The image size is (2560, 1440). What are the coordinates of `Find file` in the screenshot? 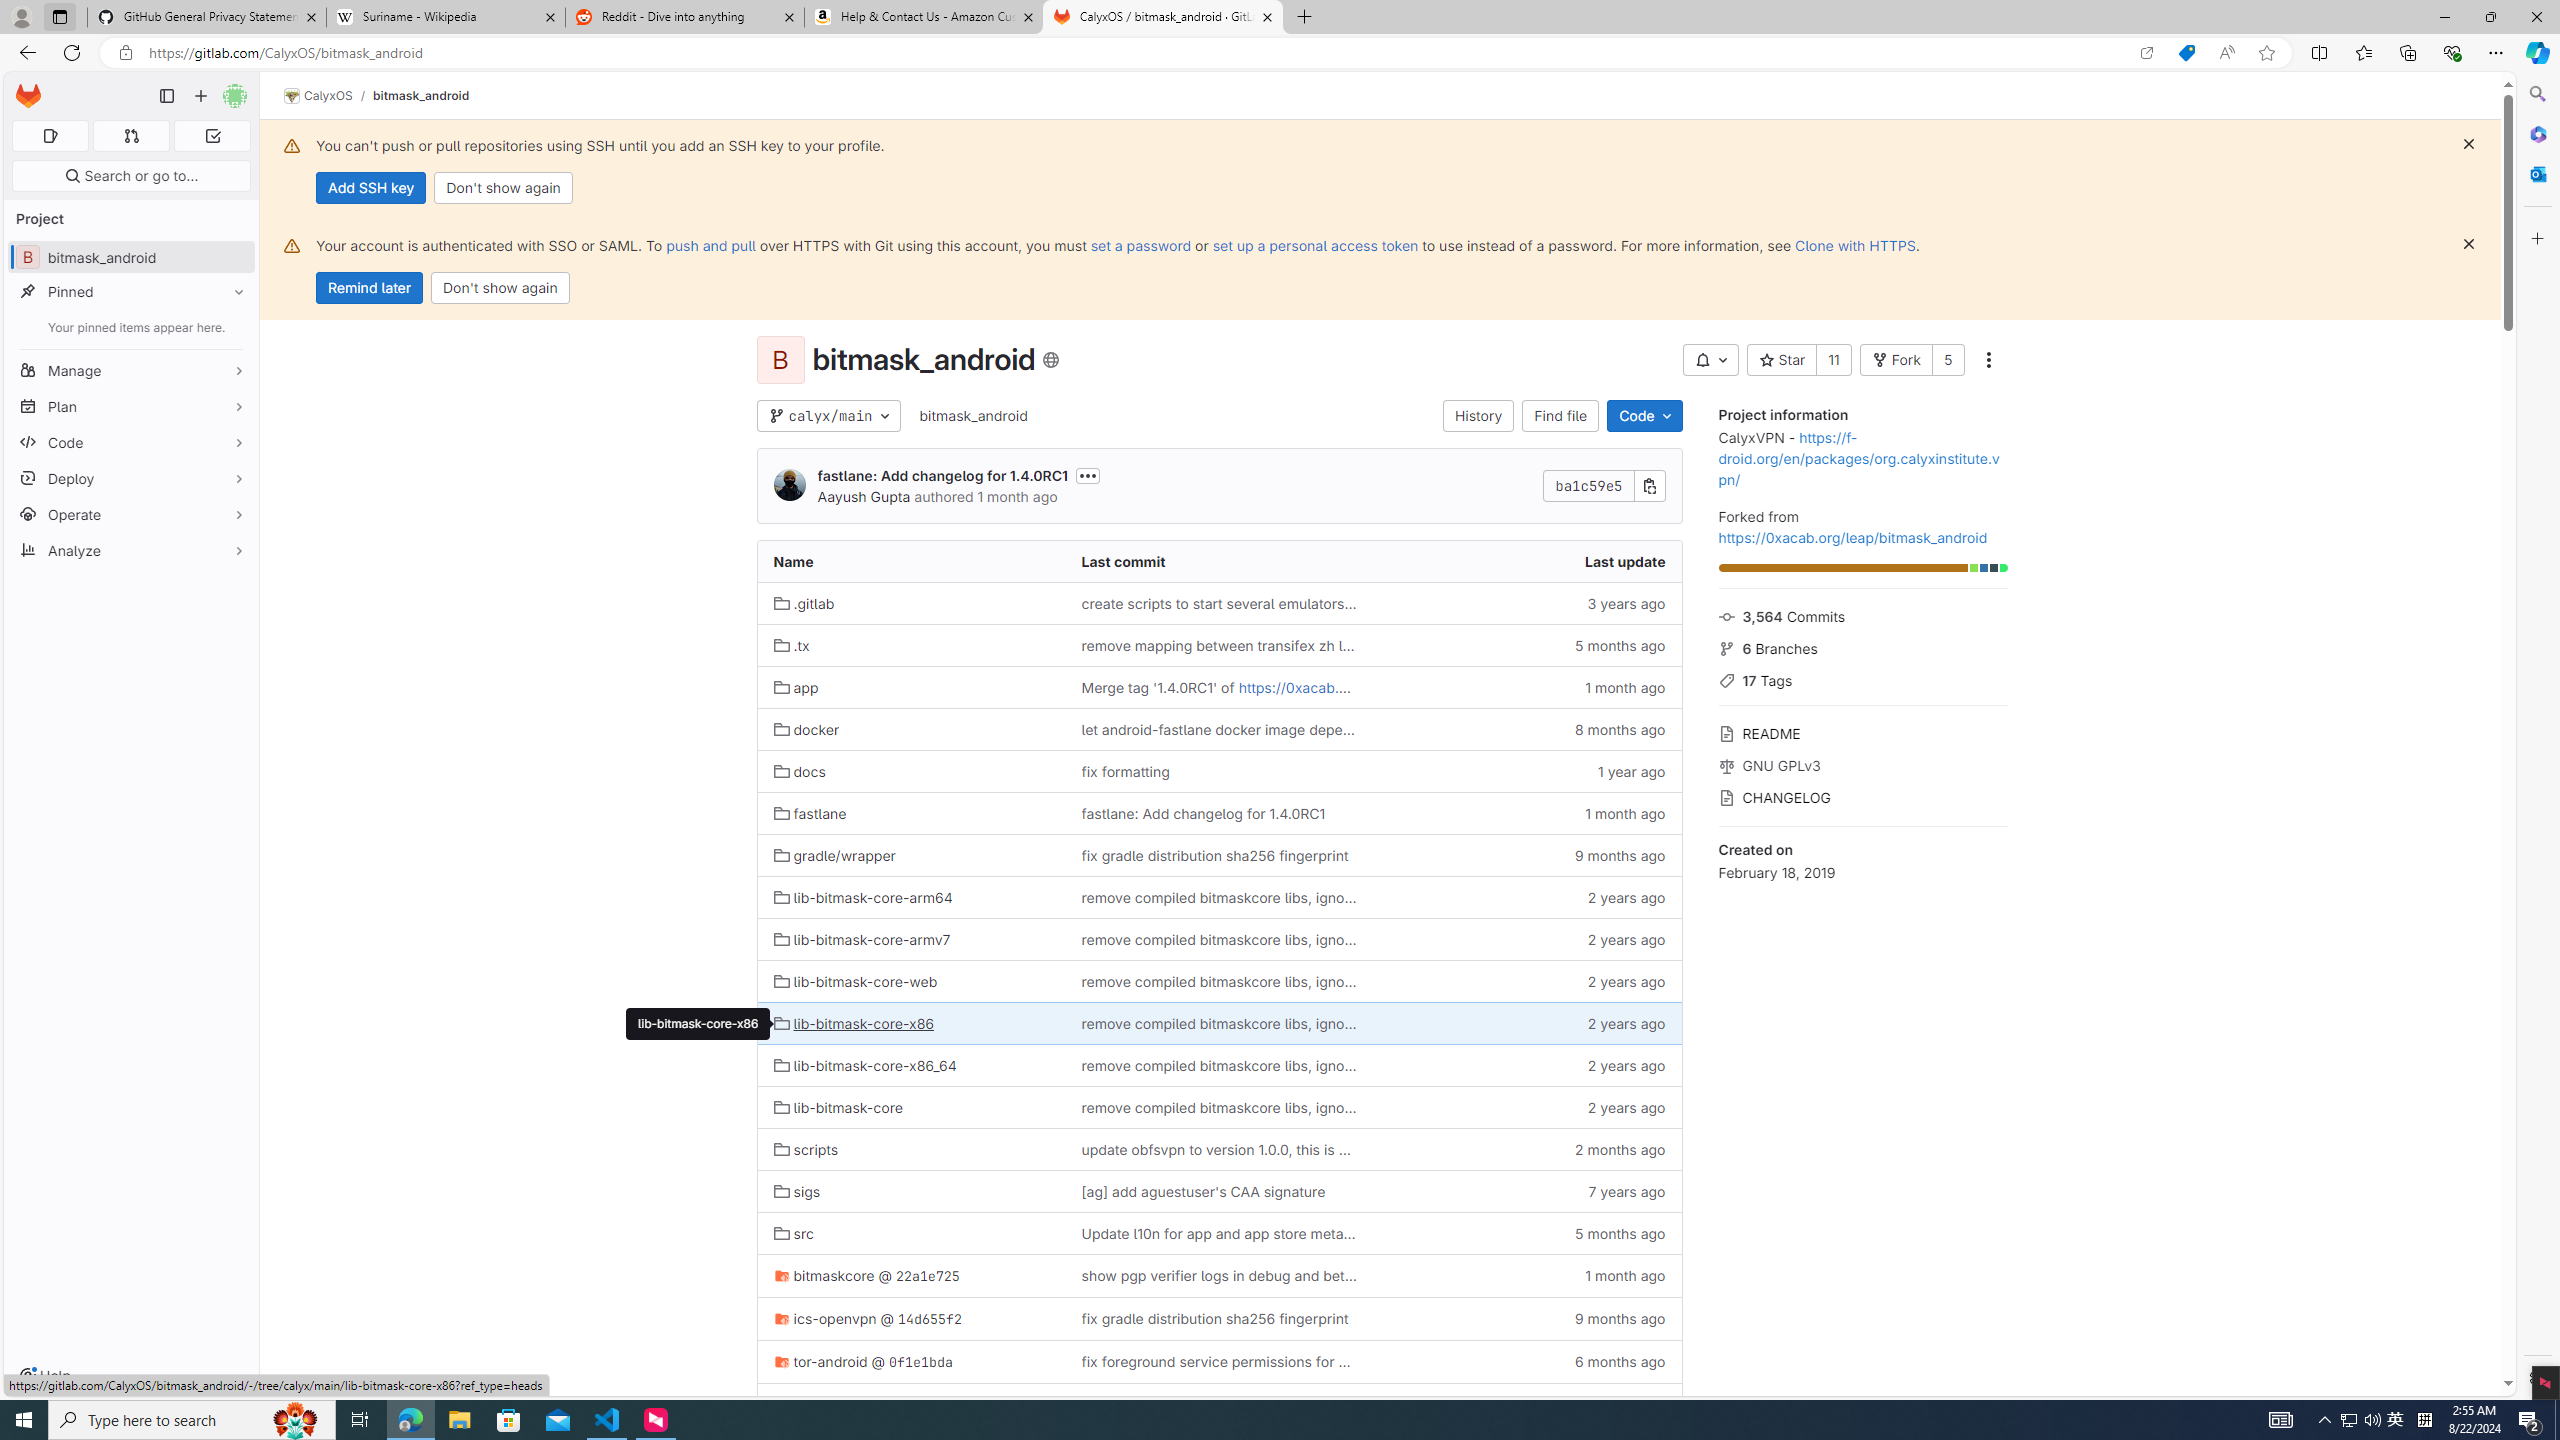 It's located at (1562, 416).